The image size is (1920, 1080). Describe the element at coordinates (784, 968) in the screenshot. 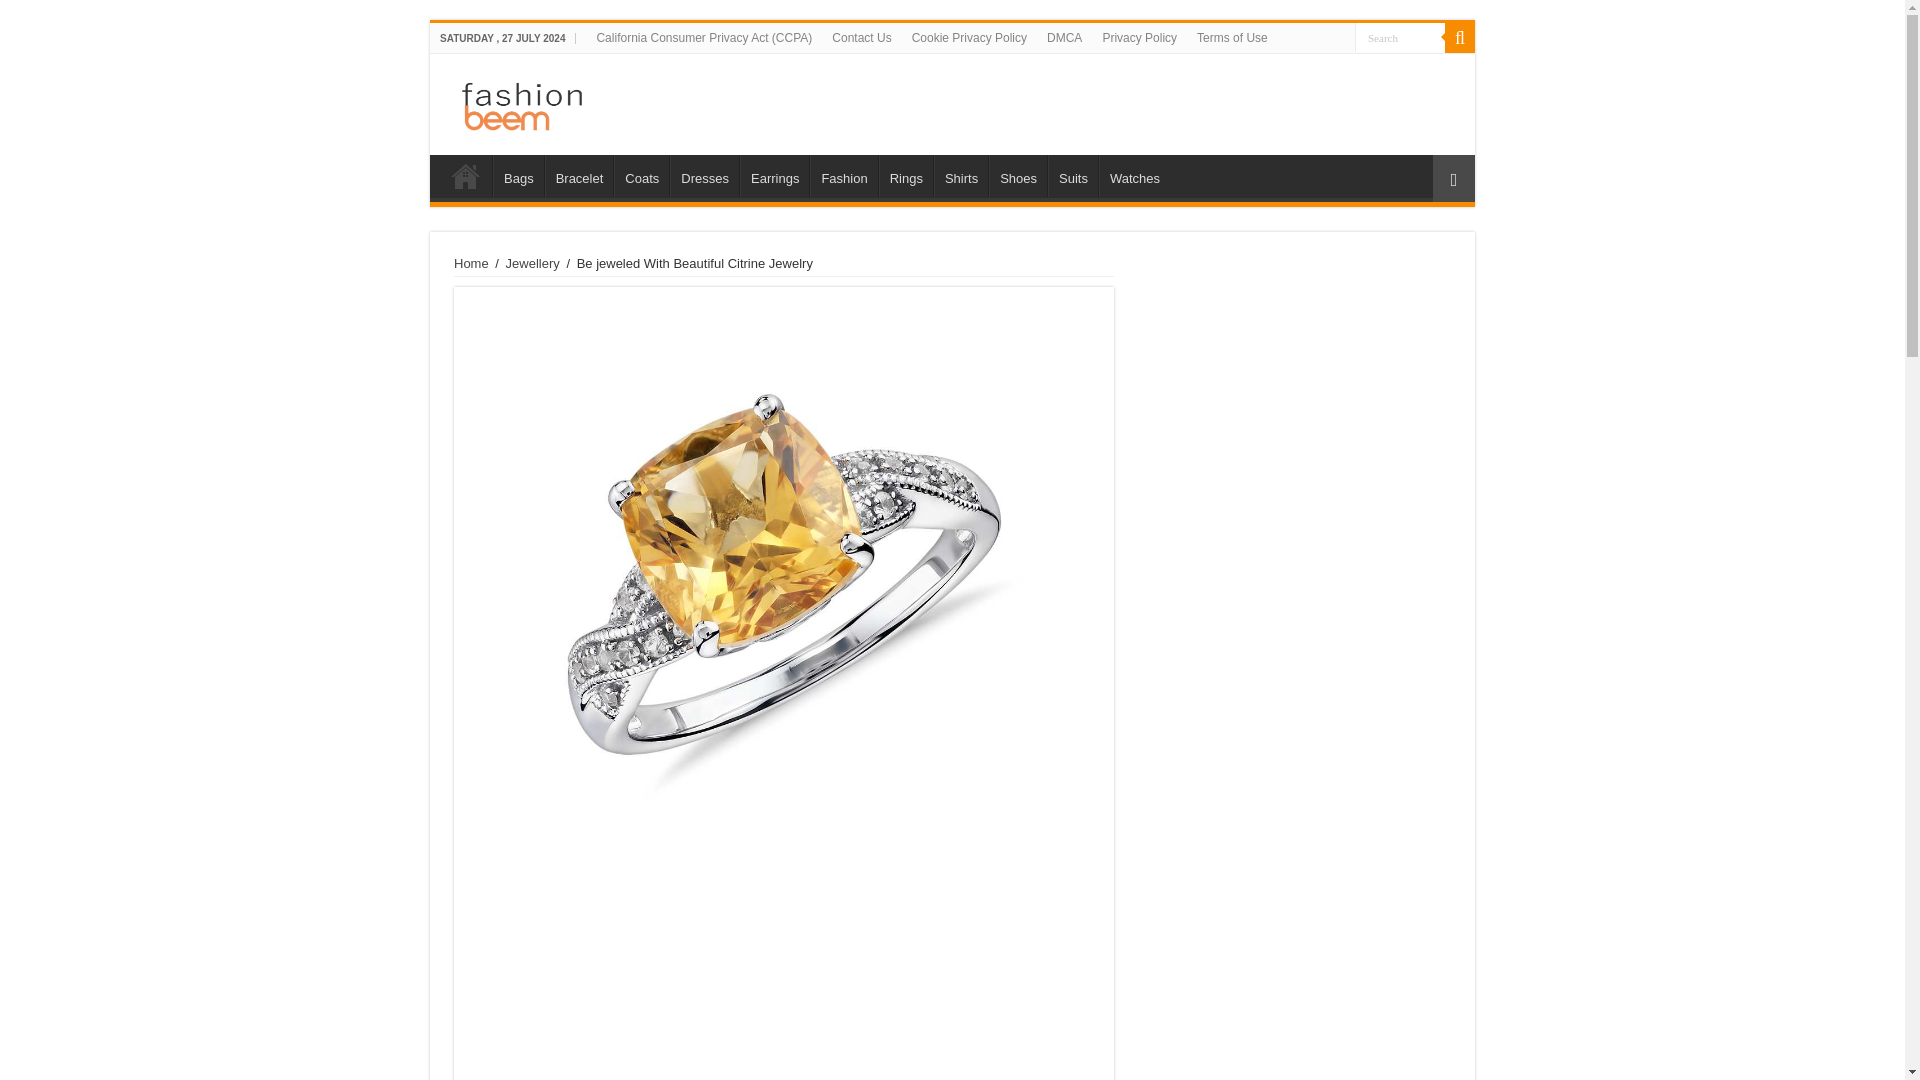

I see `Advertisement` at that location.